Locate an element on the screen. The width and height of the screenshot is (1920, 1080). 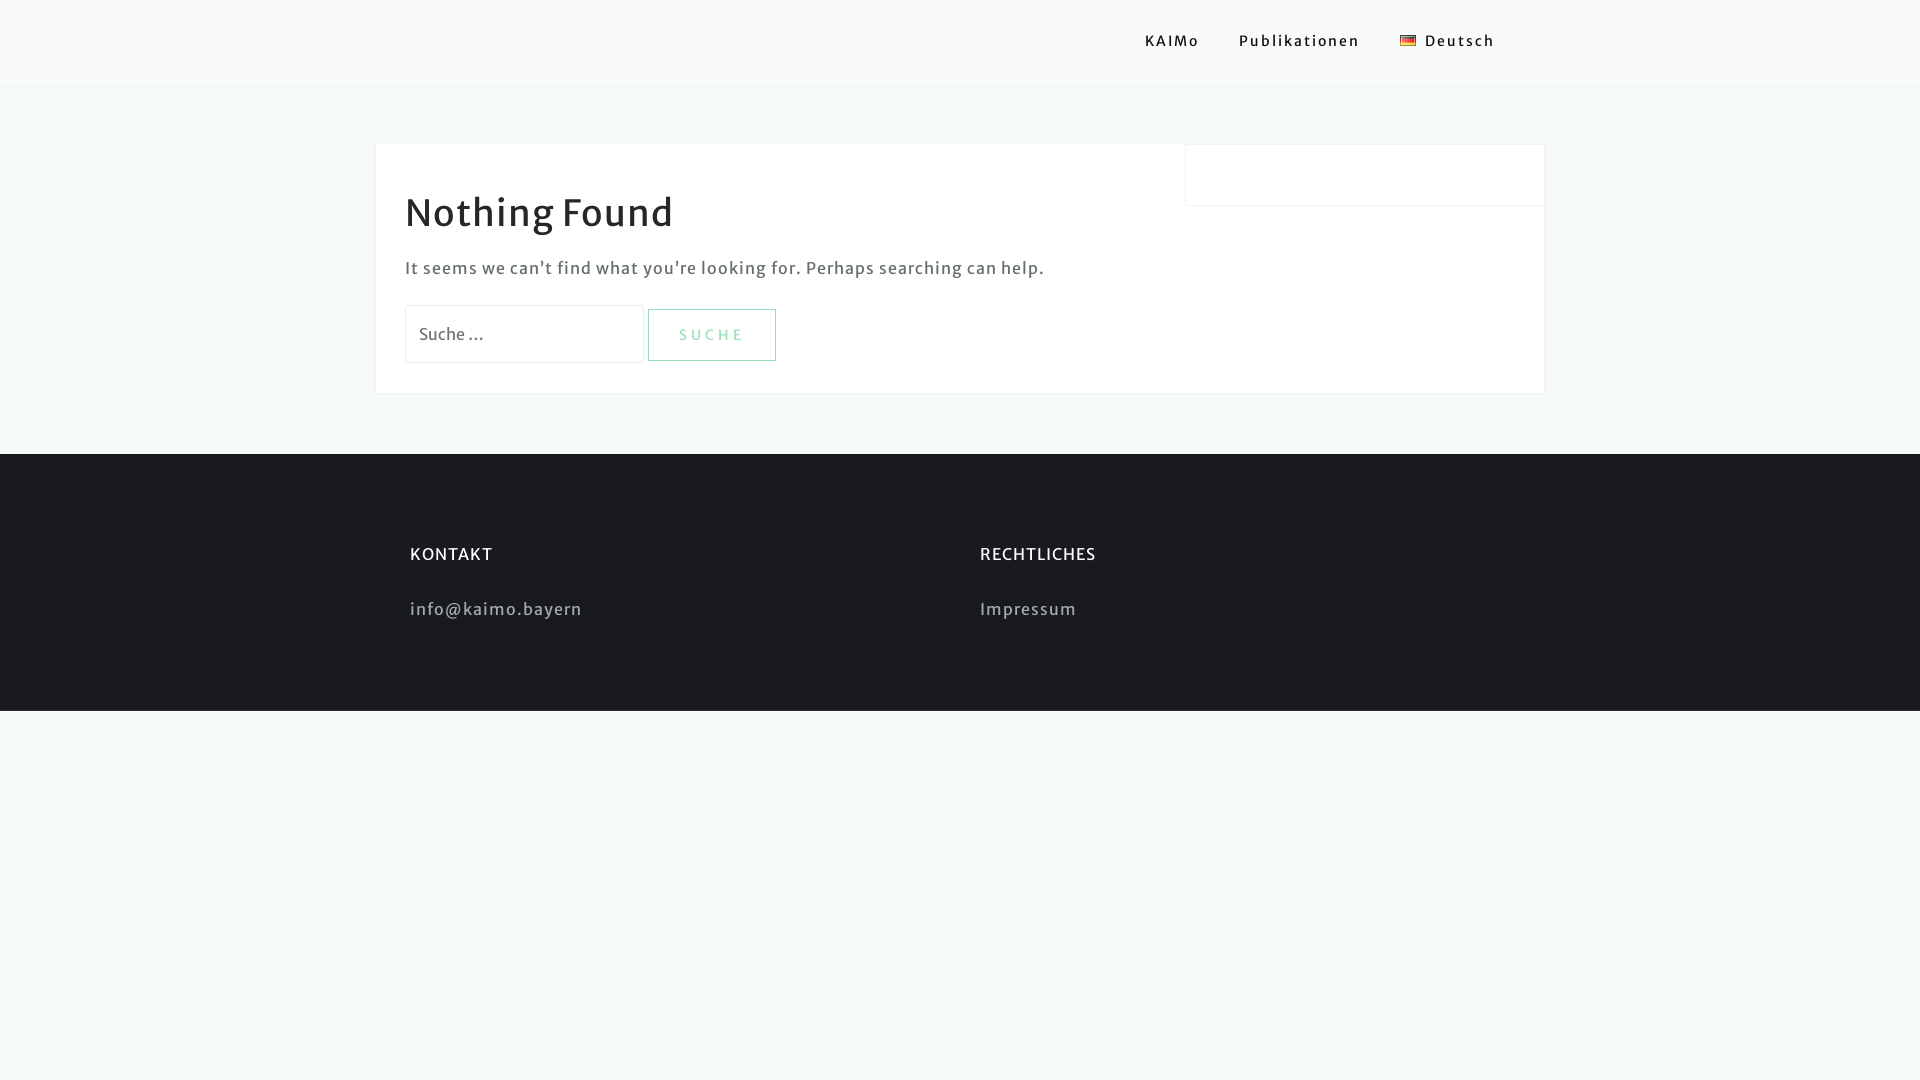
KAIMo is located at coordinates (1172, 42).